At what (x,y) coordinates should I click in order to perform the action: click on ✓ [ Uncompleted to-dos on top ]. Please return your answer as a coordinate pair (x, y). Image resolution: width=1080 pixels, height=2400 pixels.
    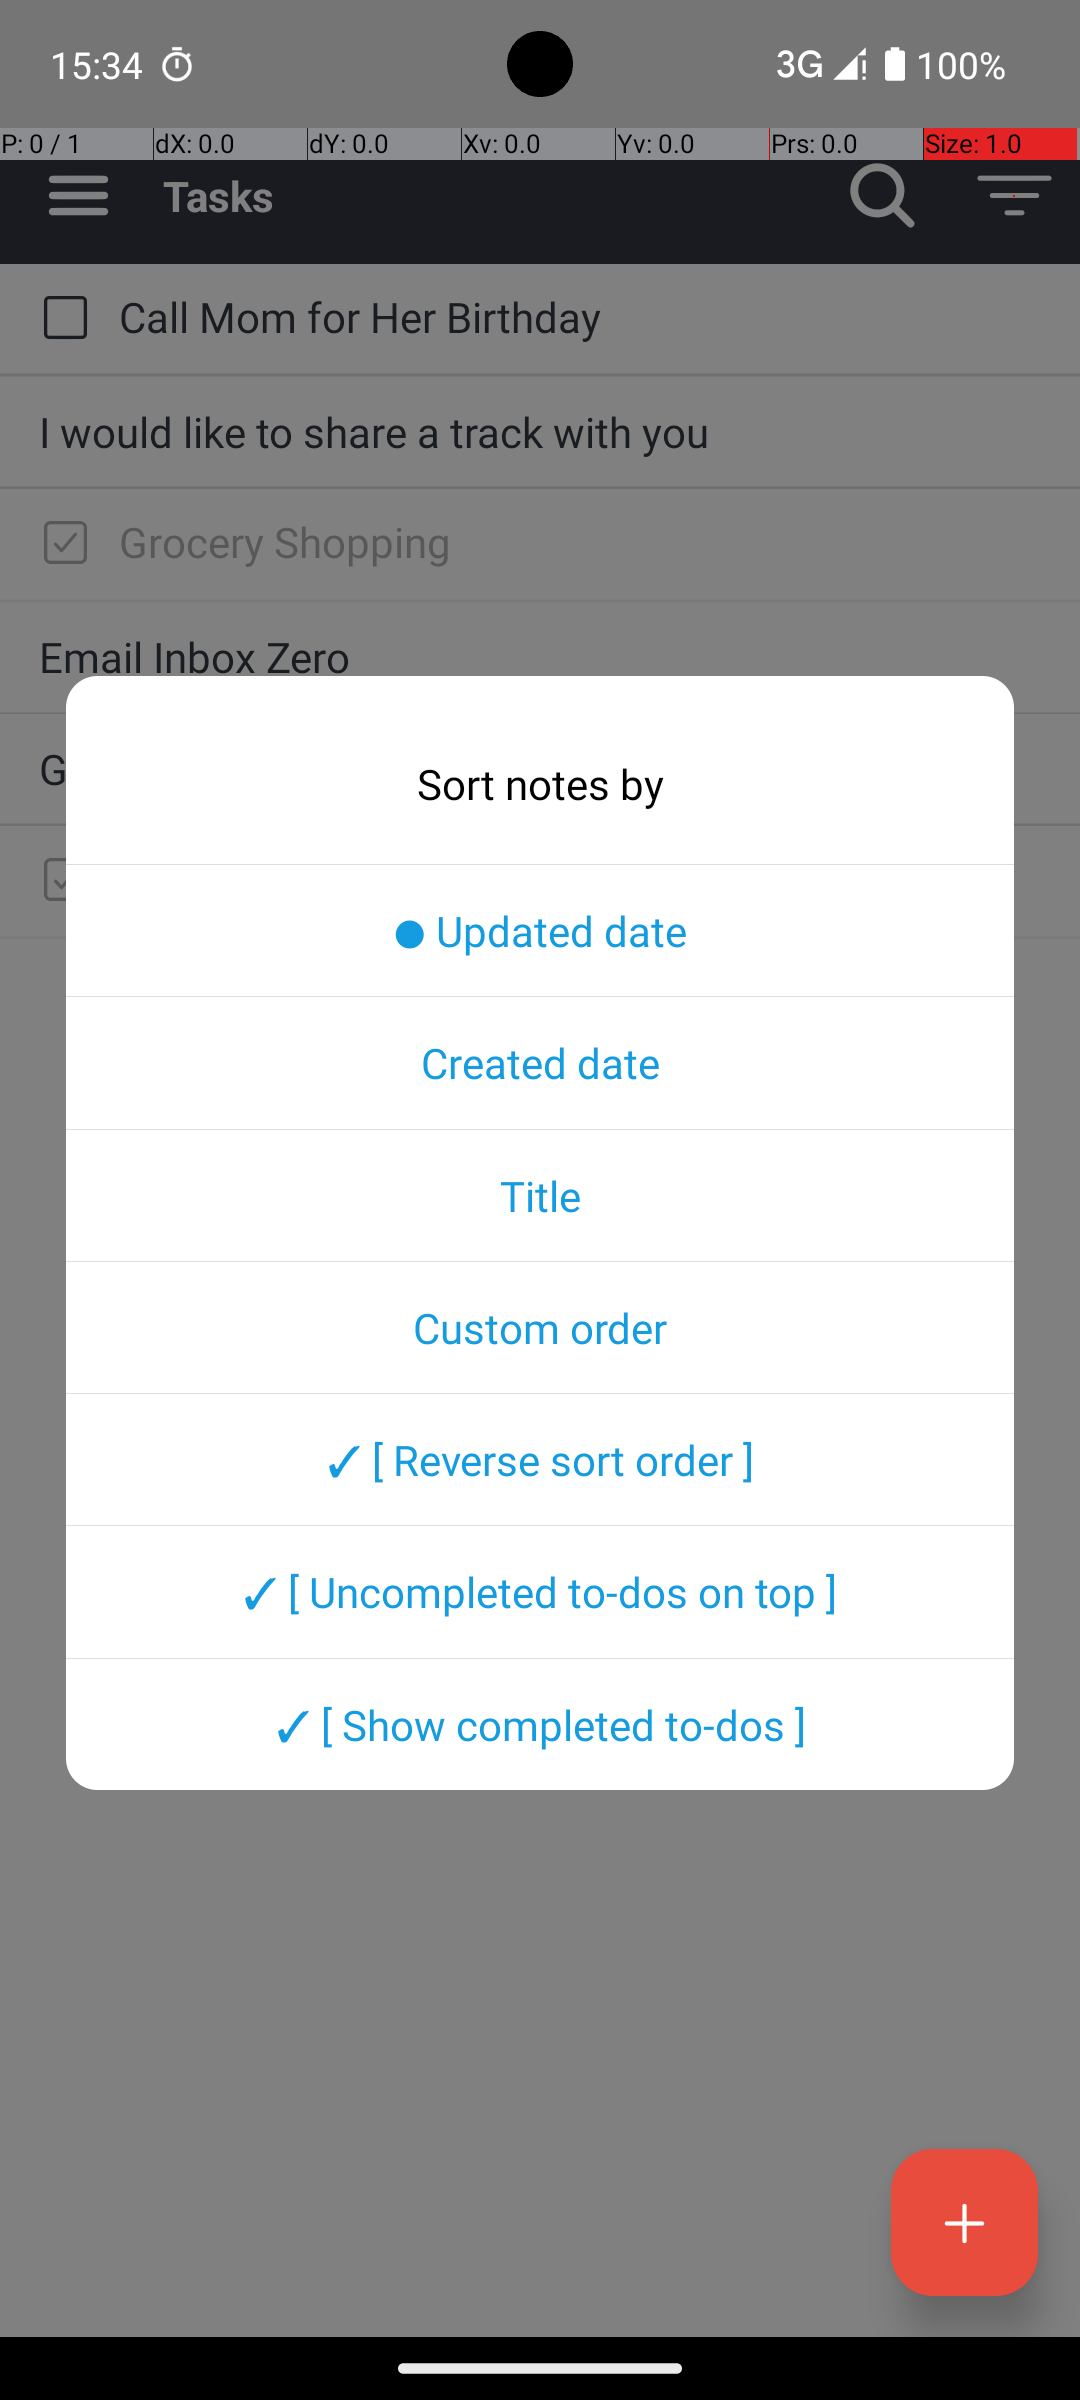
    Looking at the image, I should click on (540, 1592).